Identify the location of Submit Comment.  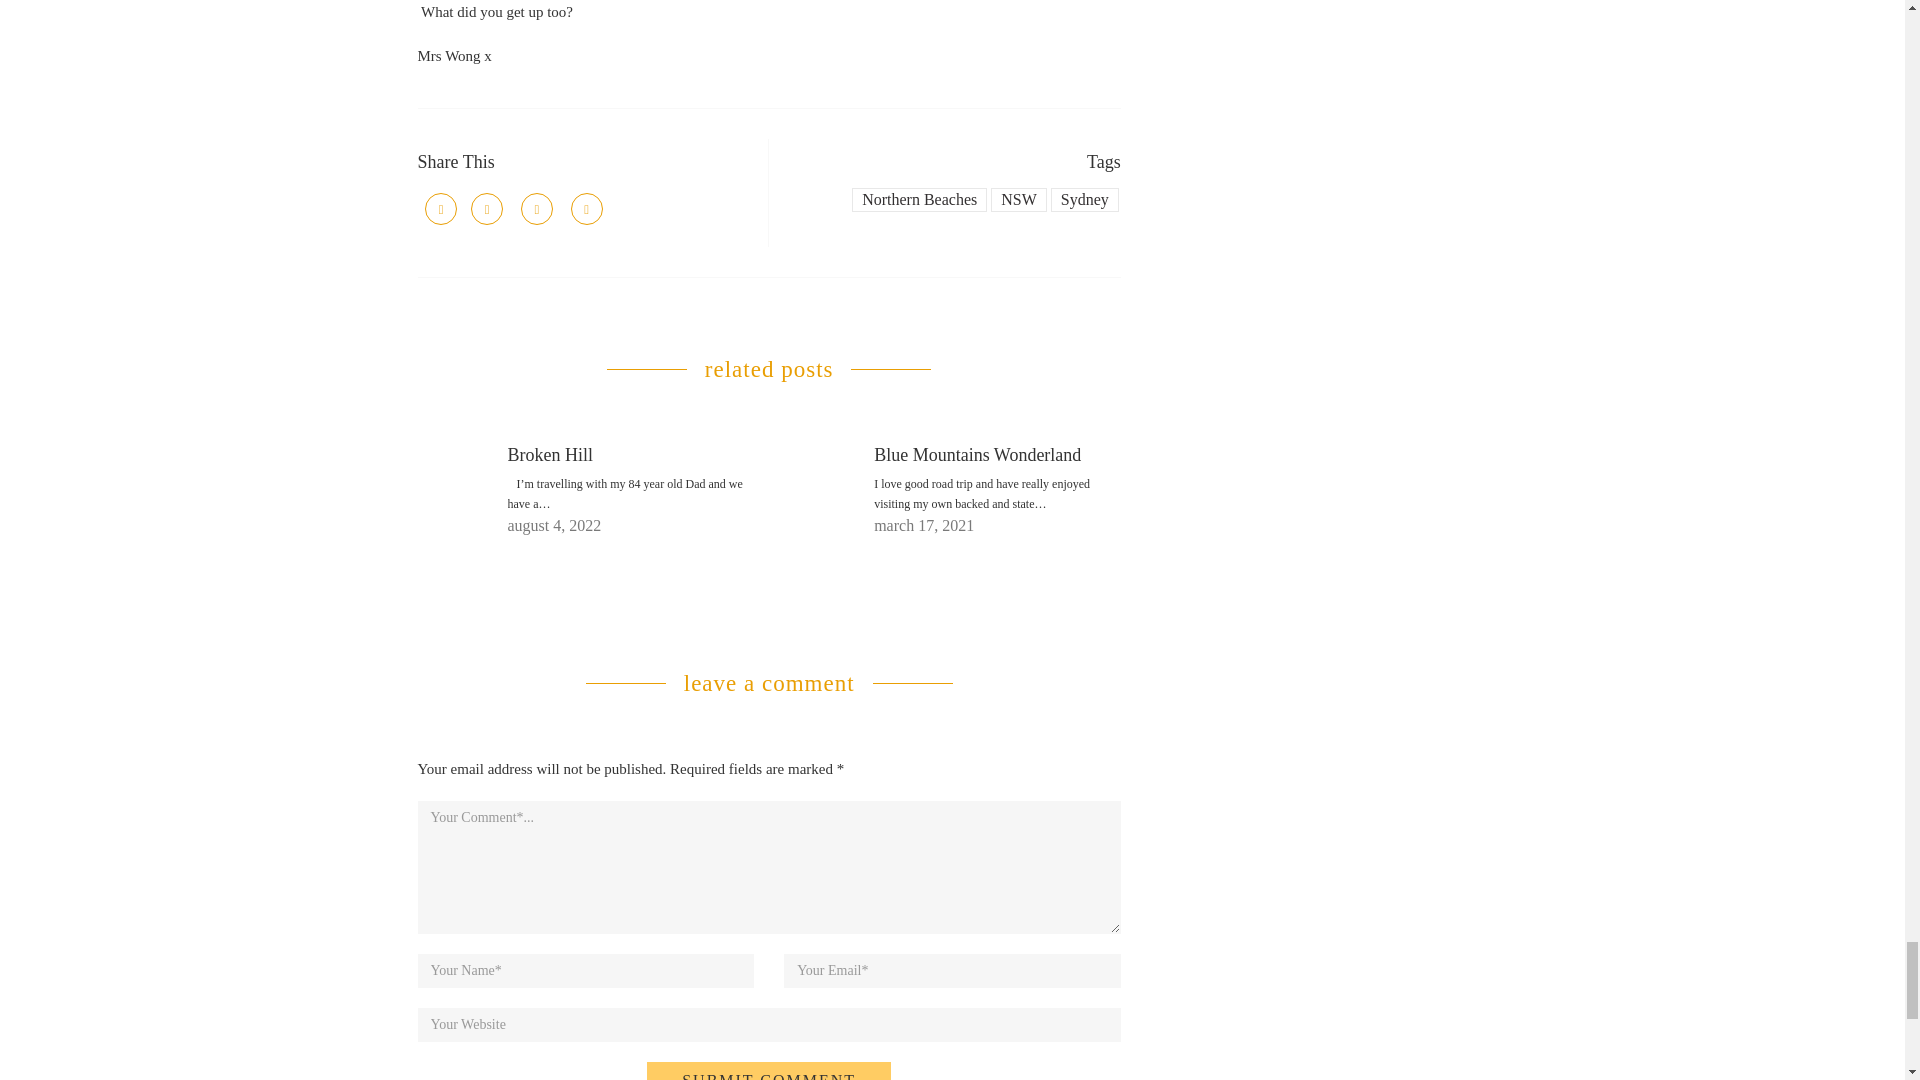
(768, 1070).